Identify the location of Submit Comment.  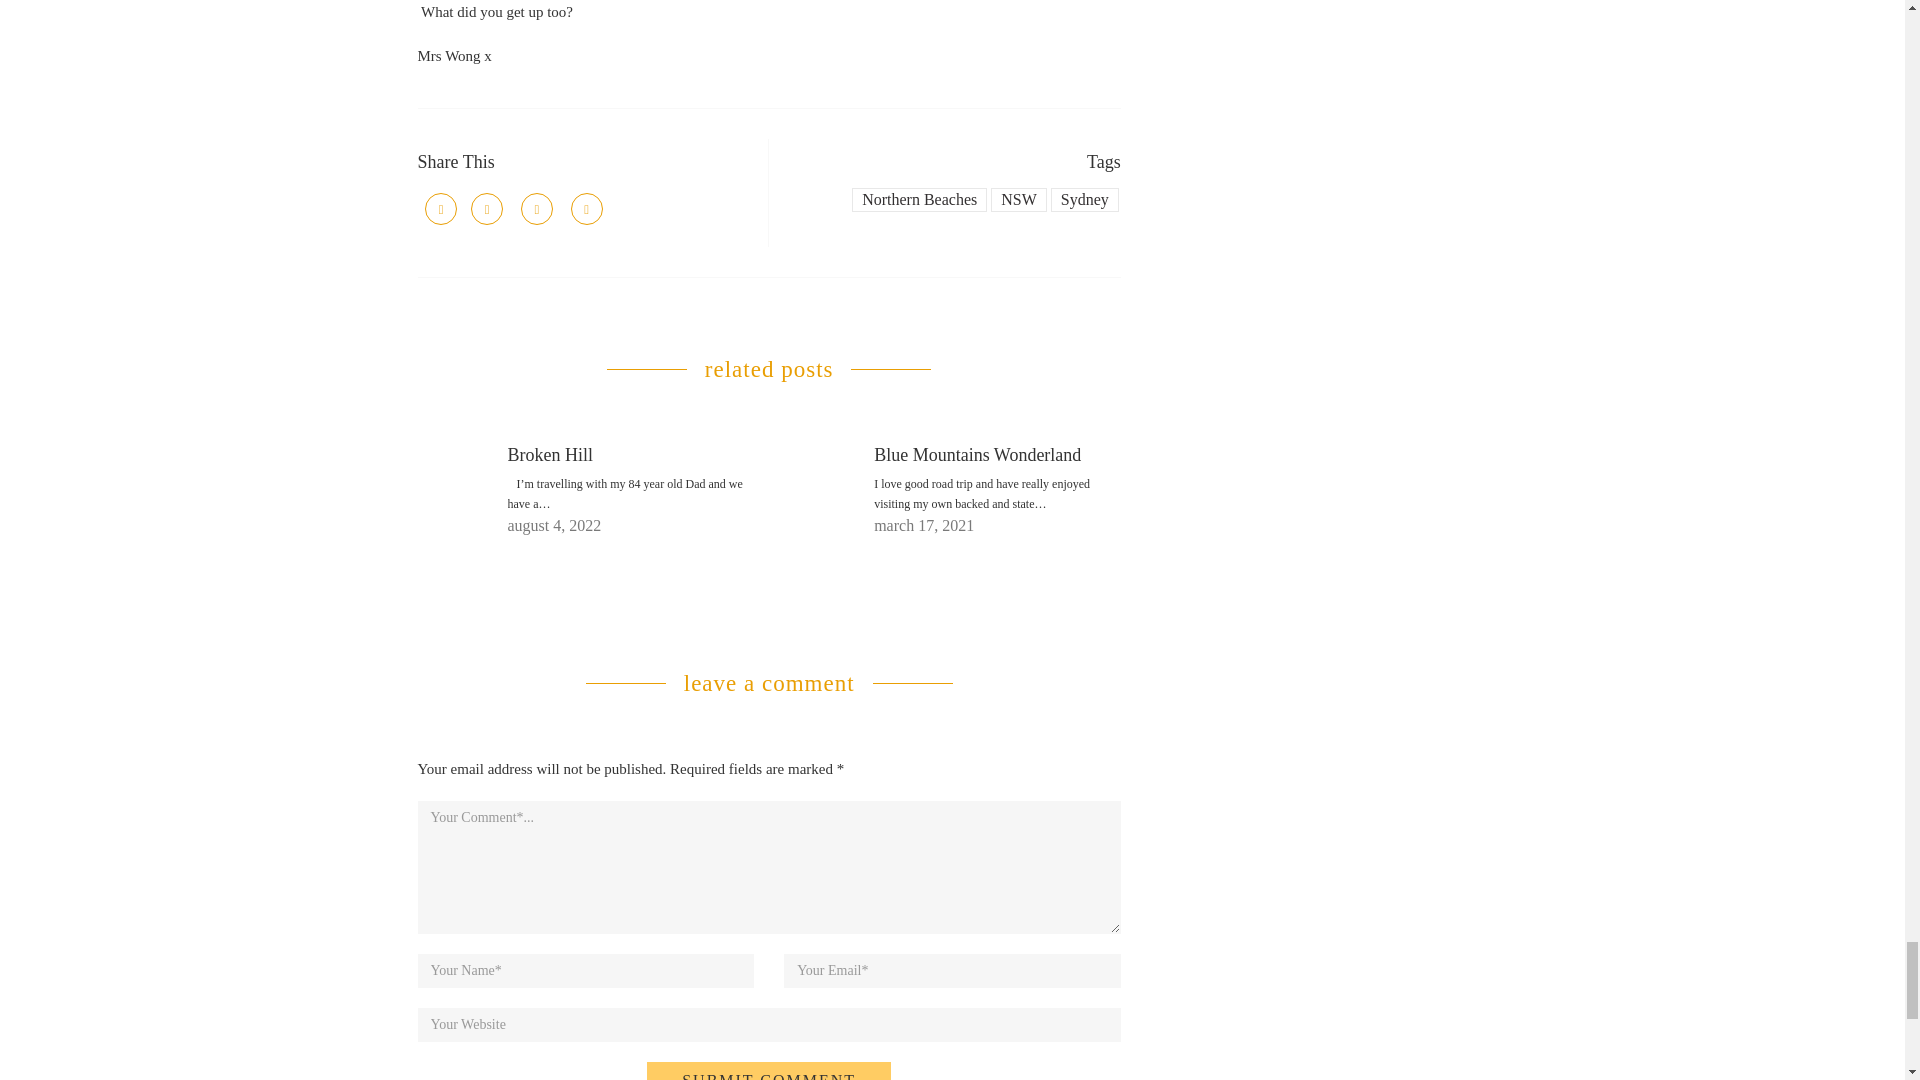
(768, 1070).